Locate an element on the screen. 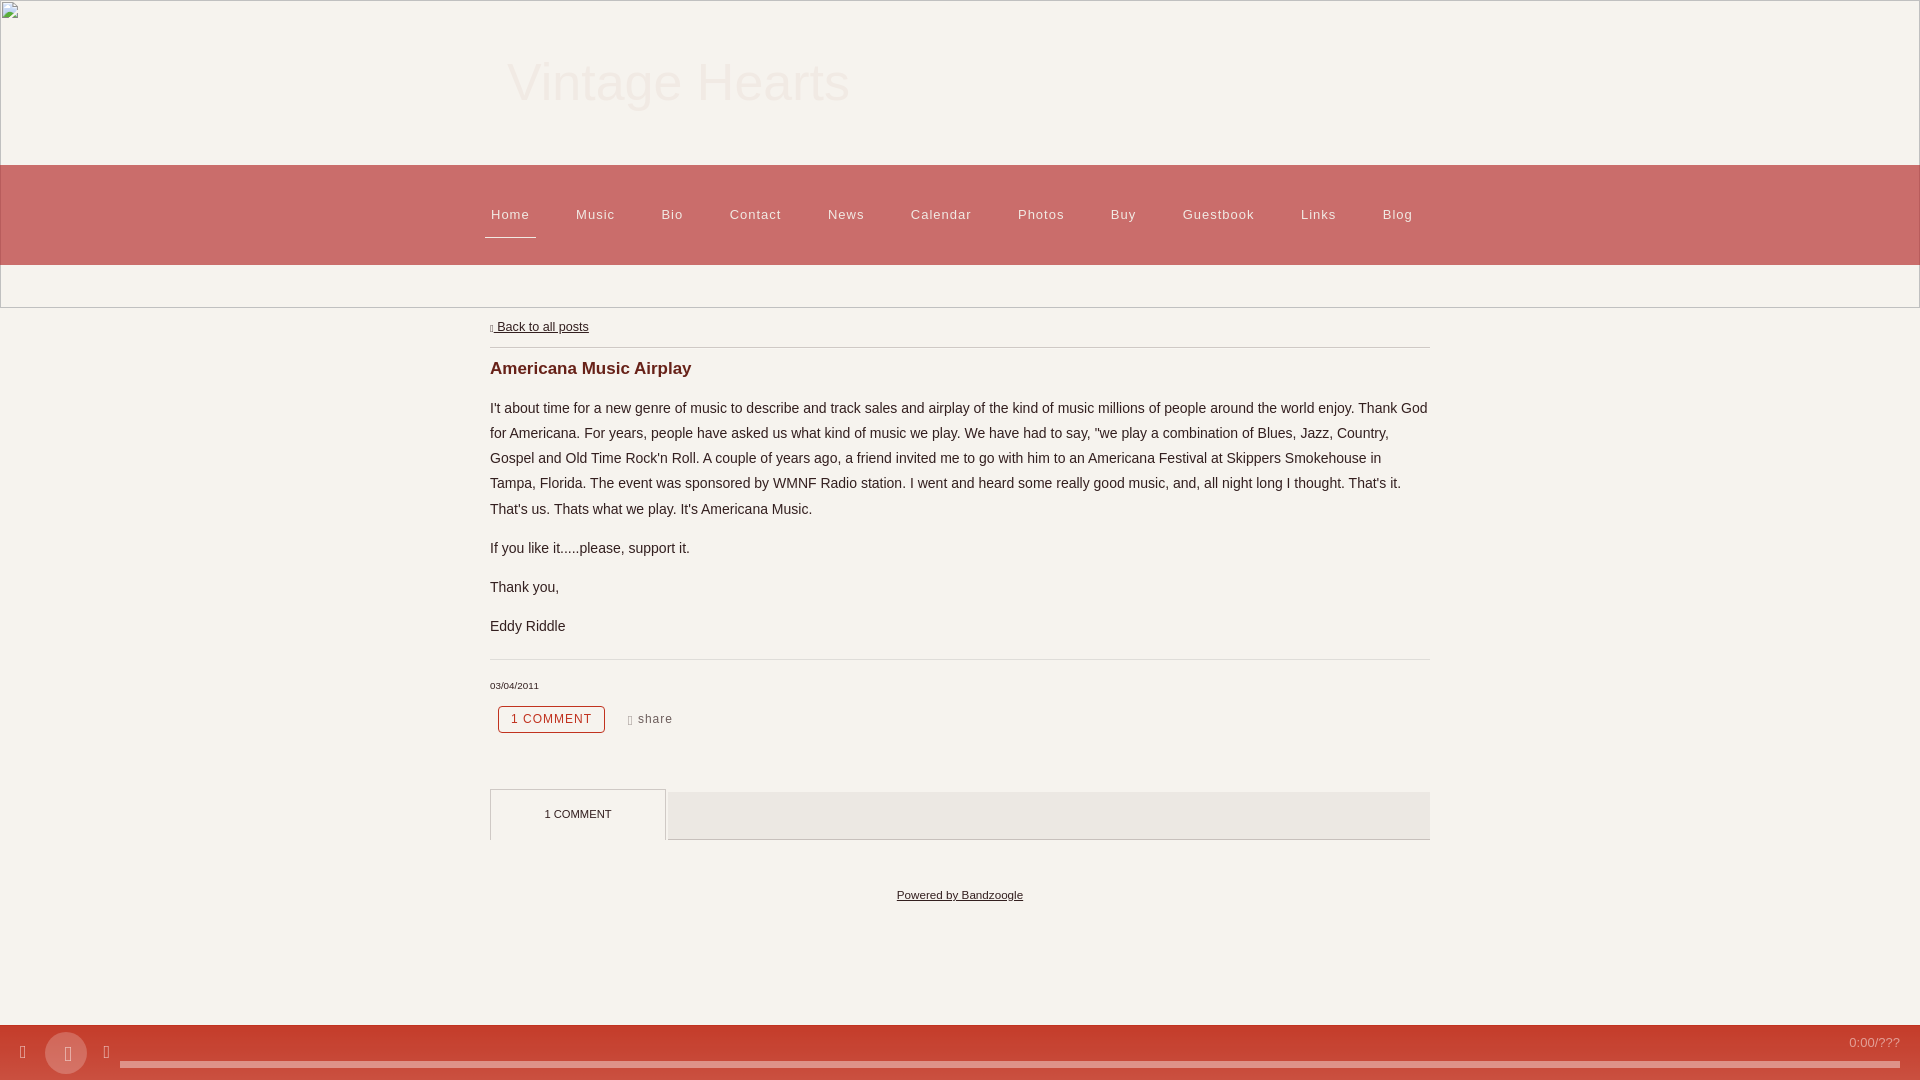 The width and height of the screenshot is (1920, 1080). share is located at coordinates (650, 720).